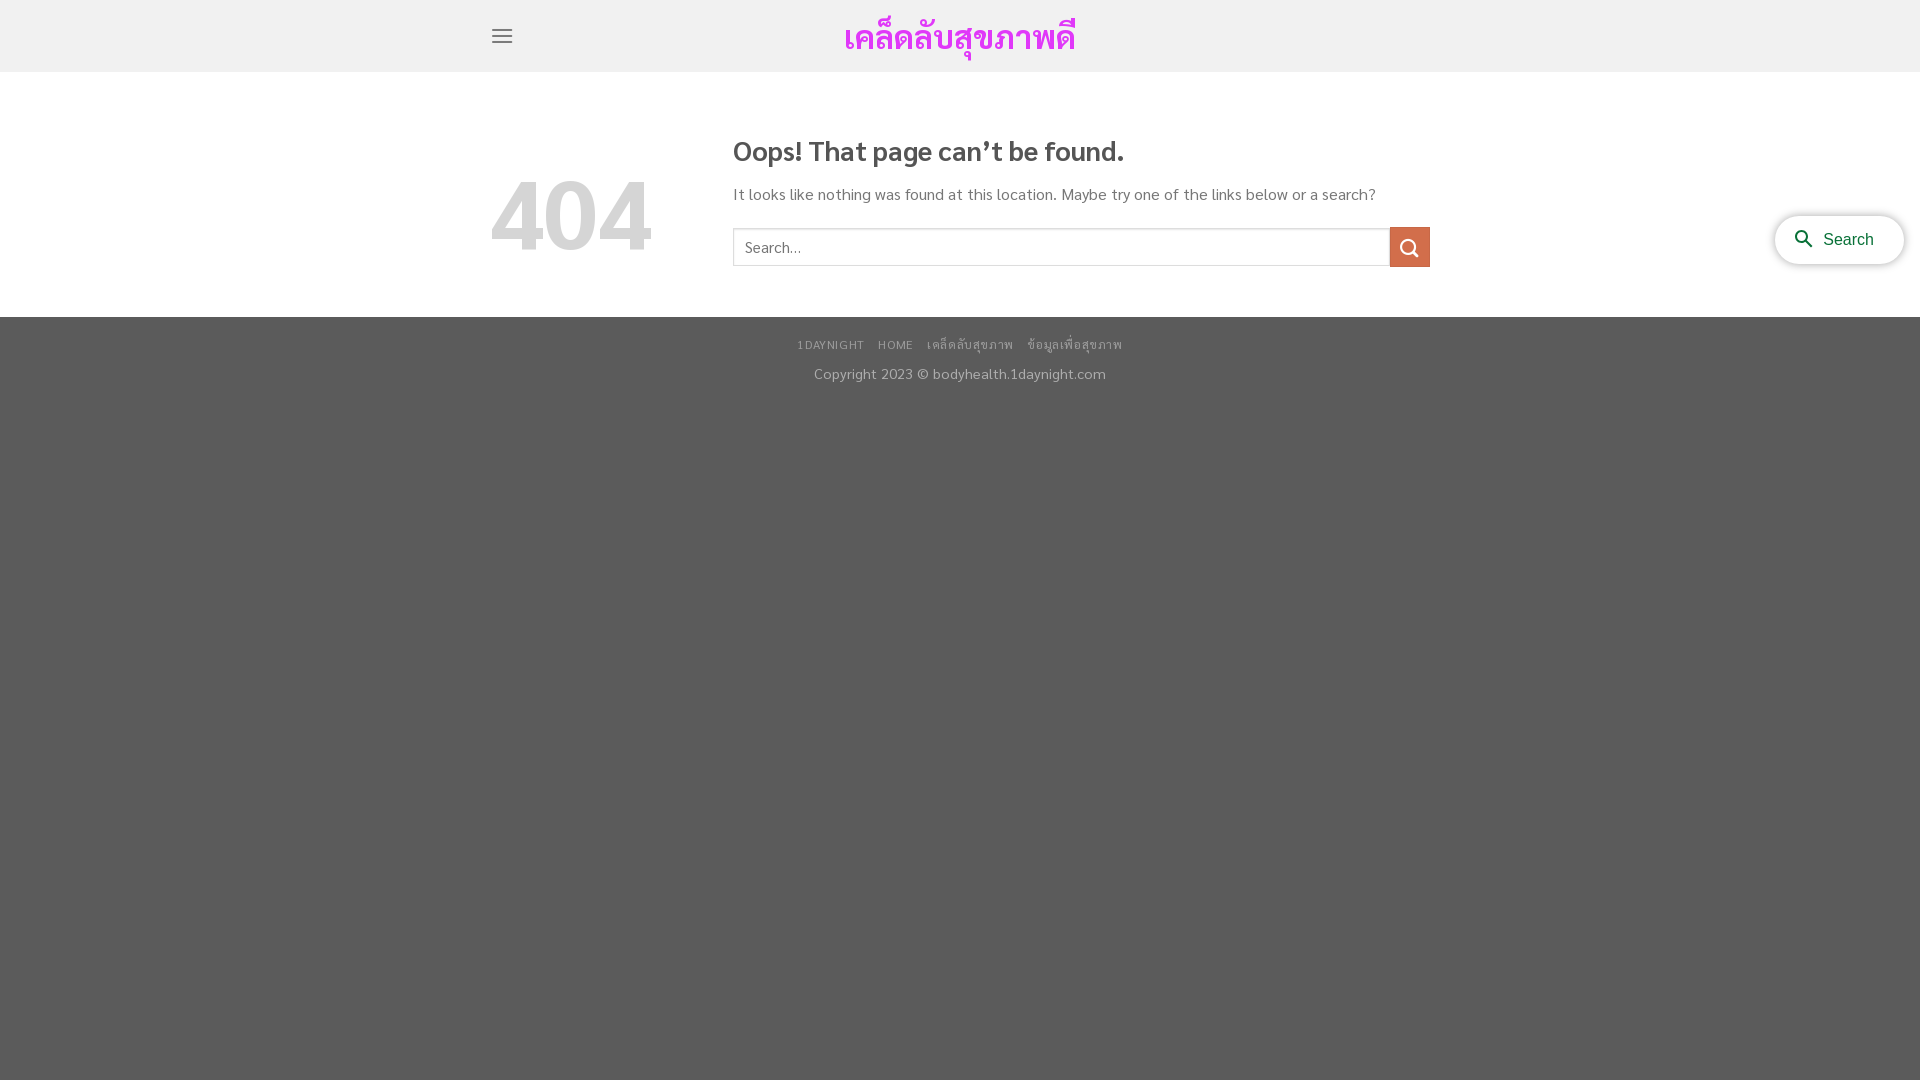 The image size is (1920, 1080). What do you see at coordinates (831, 344) in the screenshot?
I see `1DAYNIGHT` at bounding box center [831, 344].